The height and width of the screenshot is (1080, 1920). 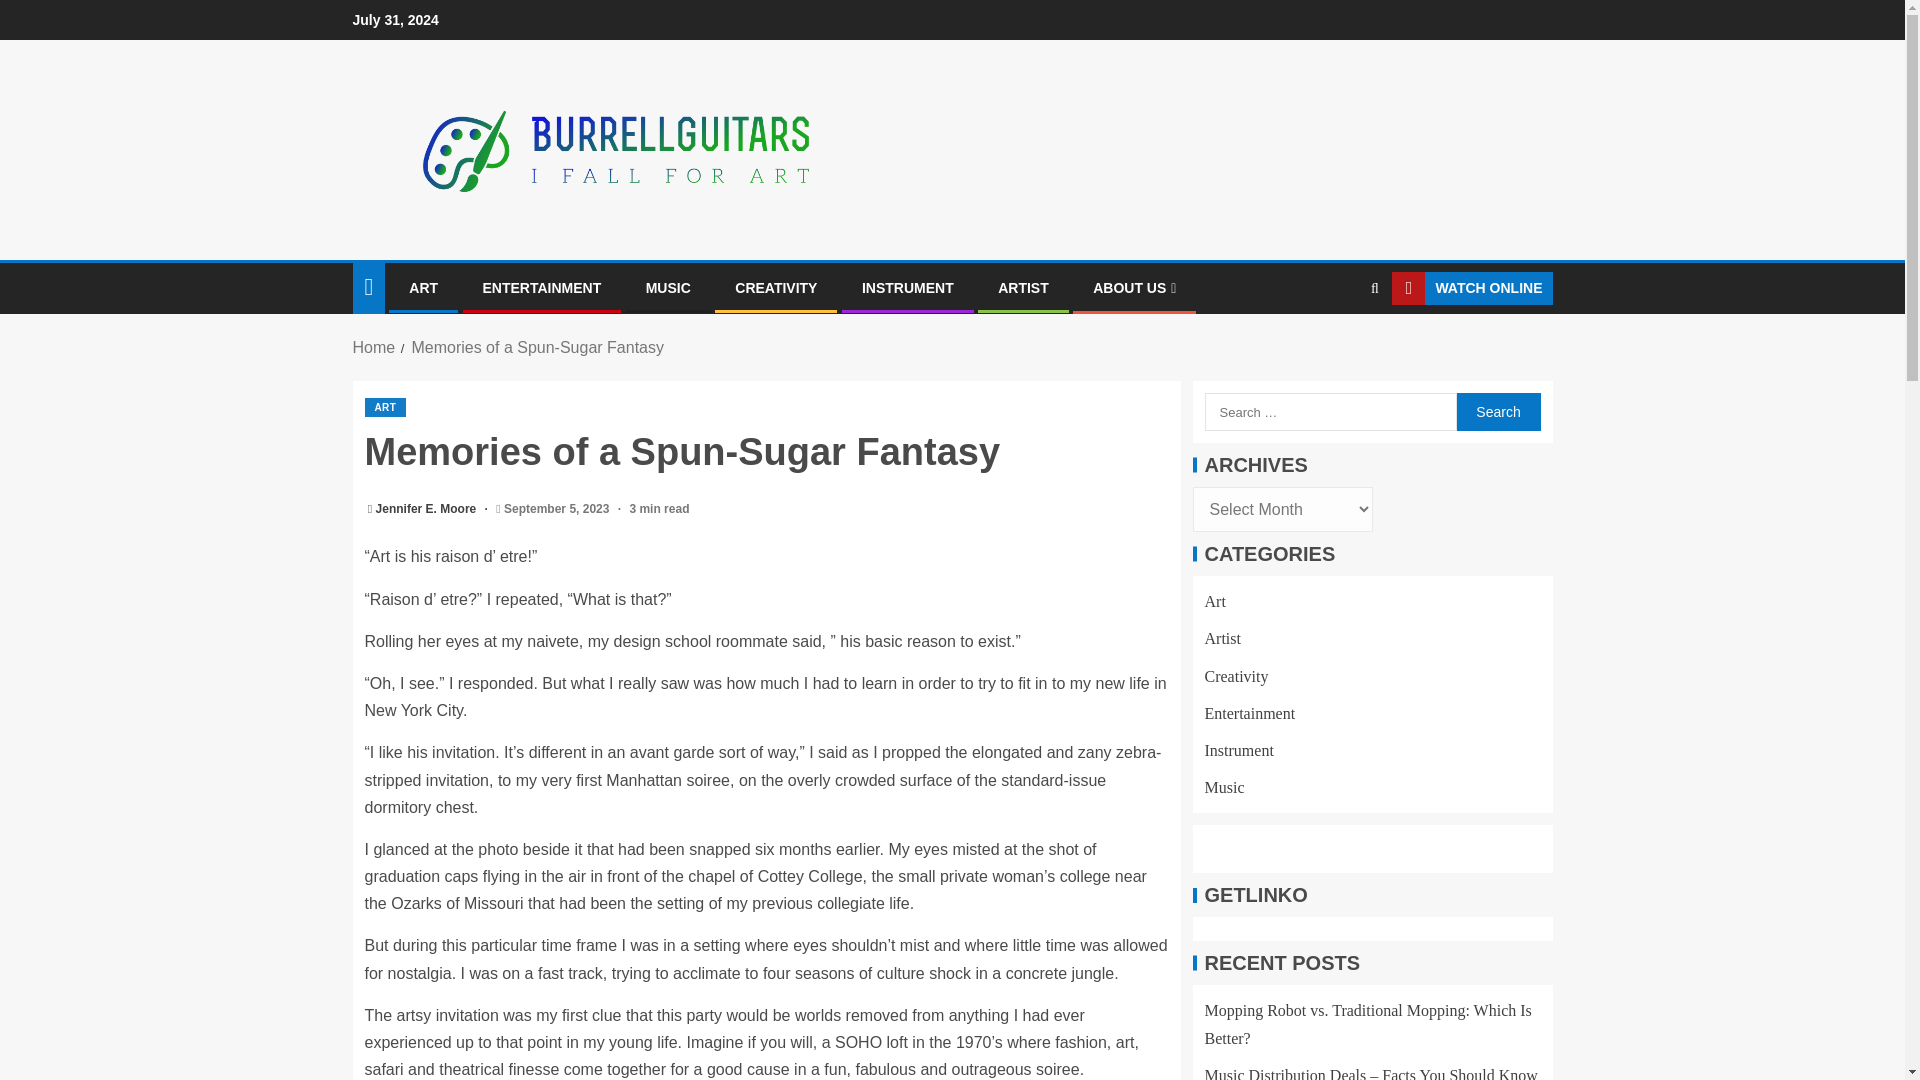 What do you see at coordinates (1336, 350) in the screenshot?
I see `Search` at bounding box center [1336, 350].